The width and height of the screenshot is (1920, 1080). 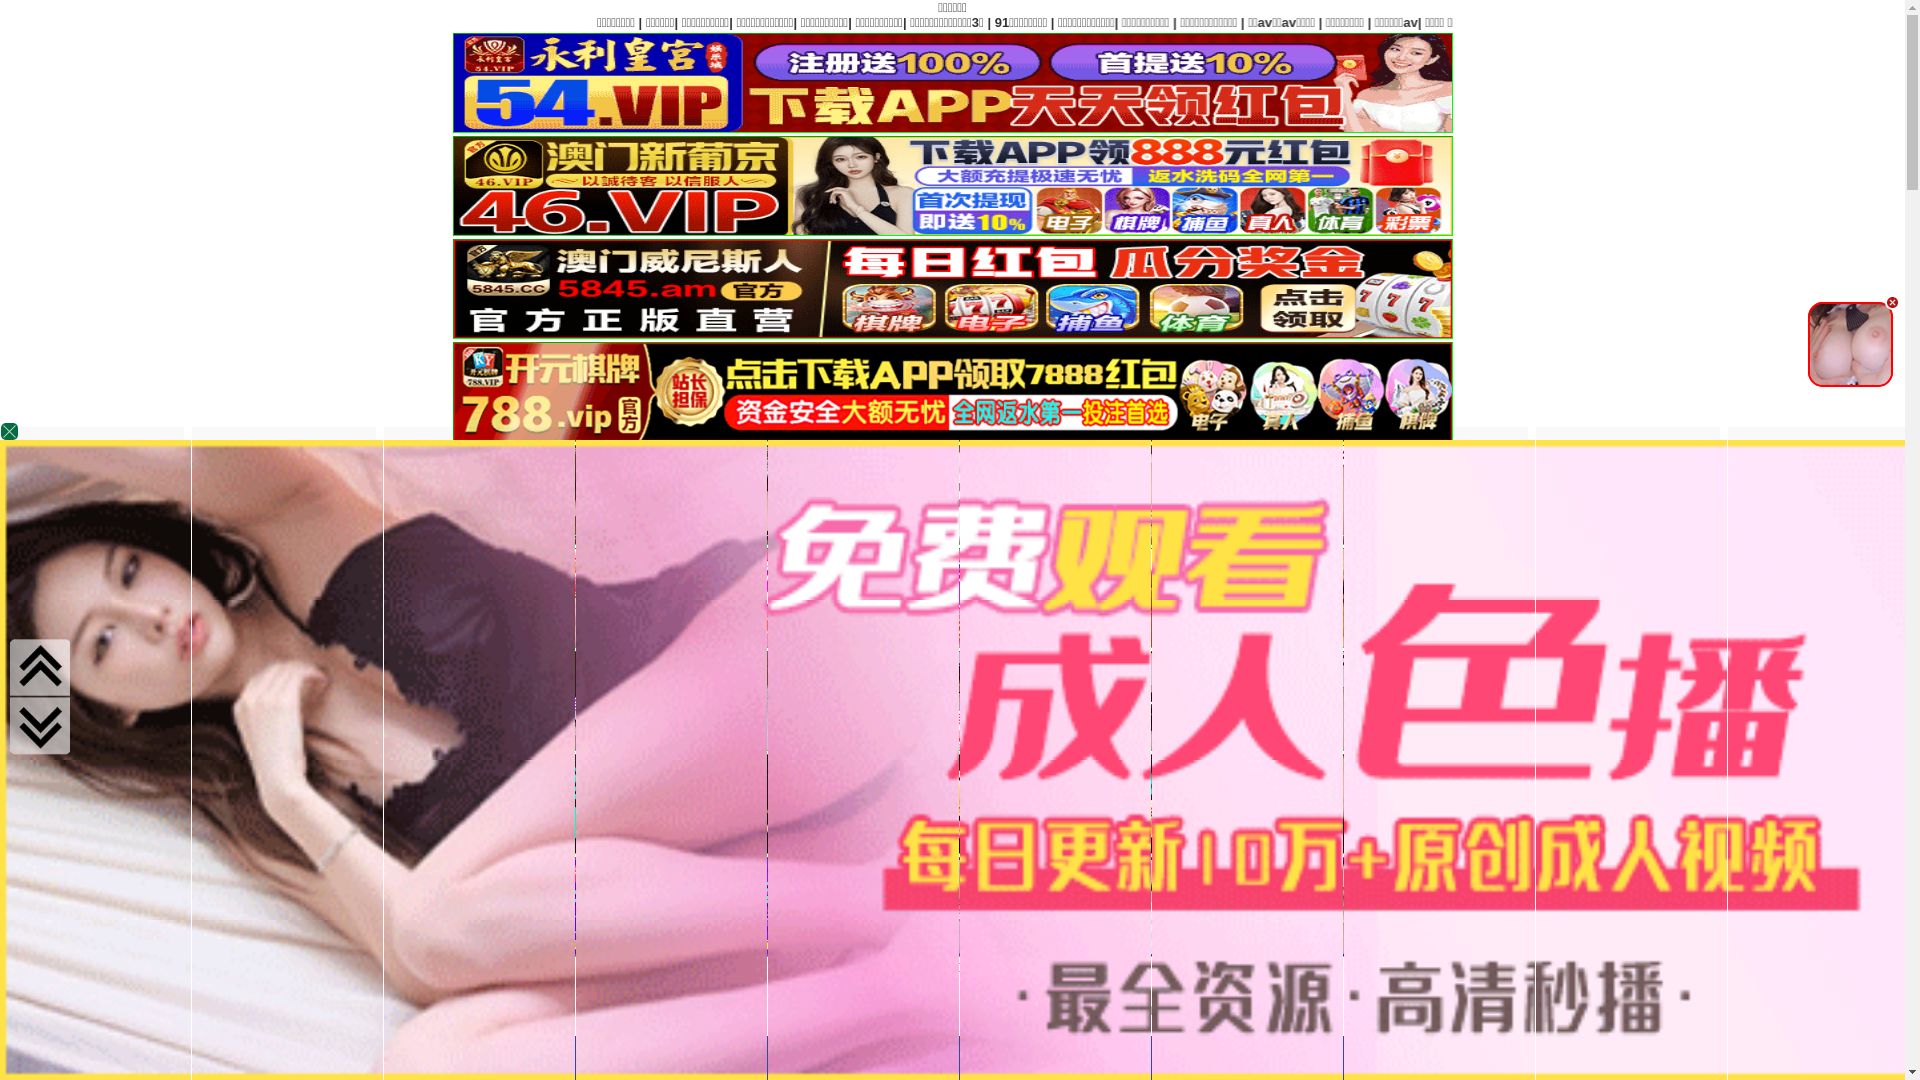 What do you see at coordinates (317, 22) in the screenshot?
I see `|` at bounding box center [317, 22].